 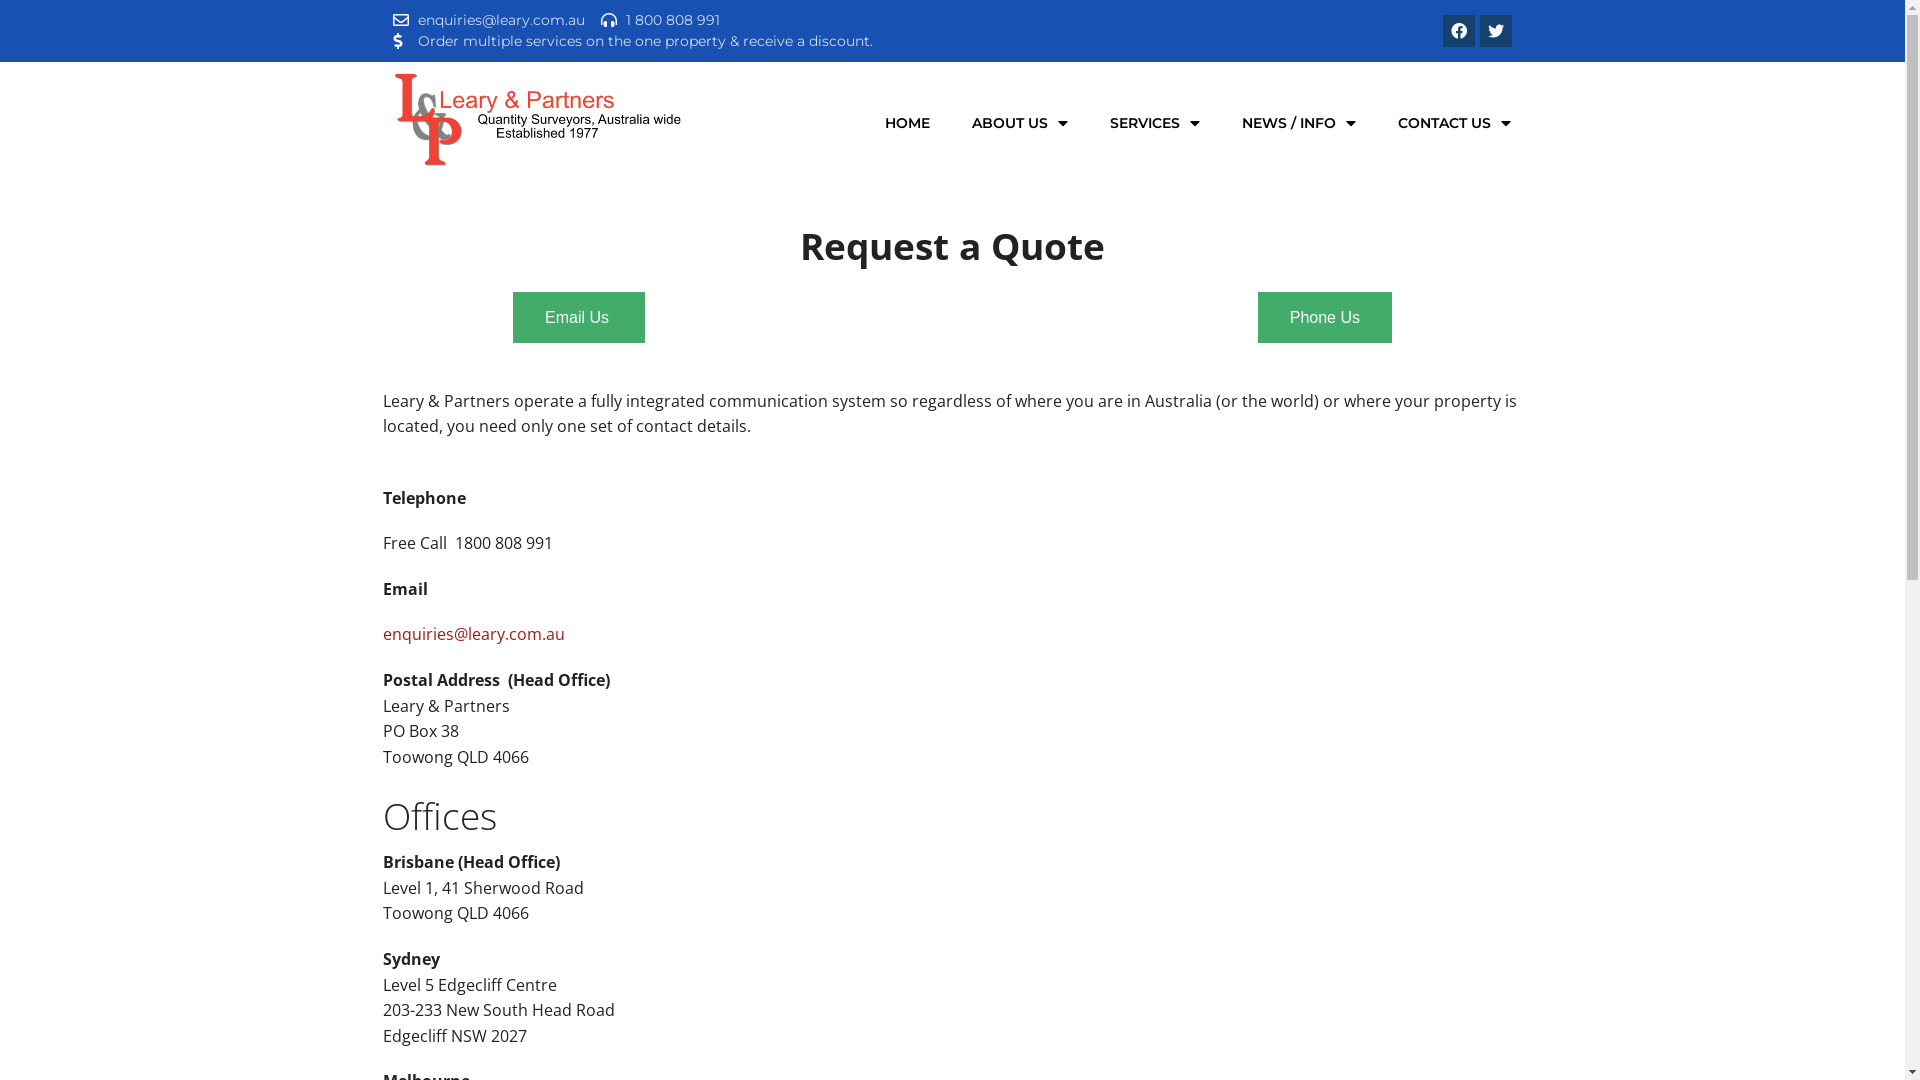 I want to click on NEWS / INFO, so click(x=1299, y=123).